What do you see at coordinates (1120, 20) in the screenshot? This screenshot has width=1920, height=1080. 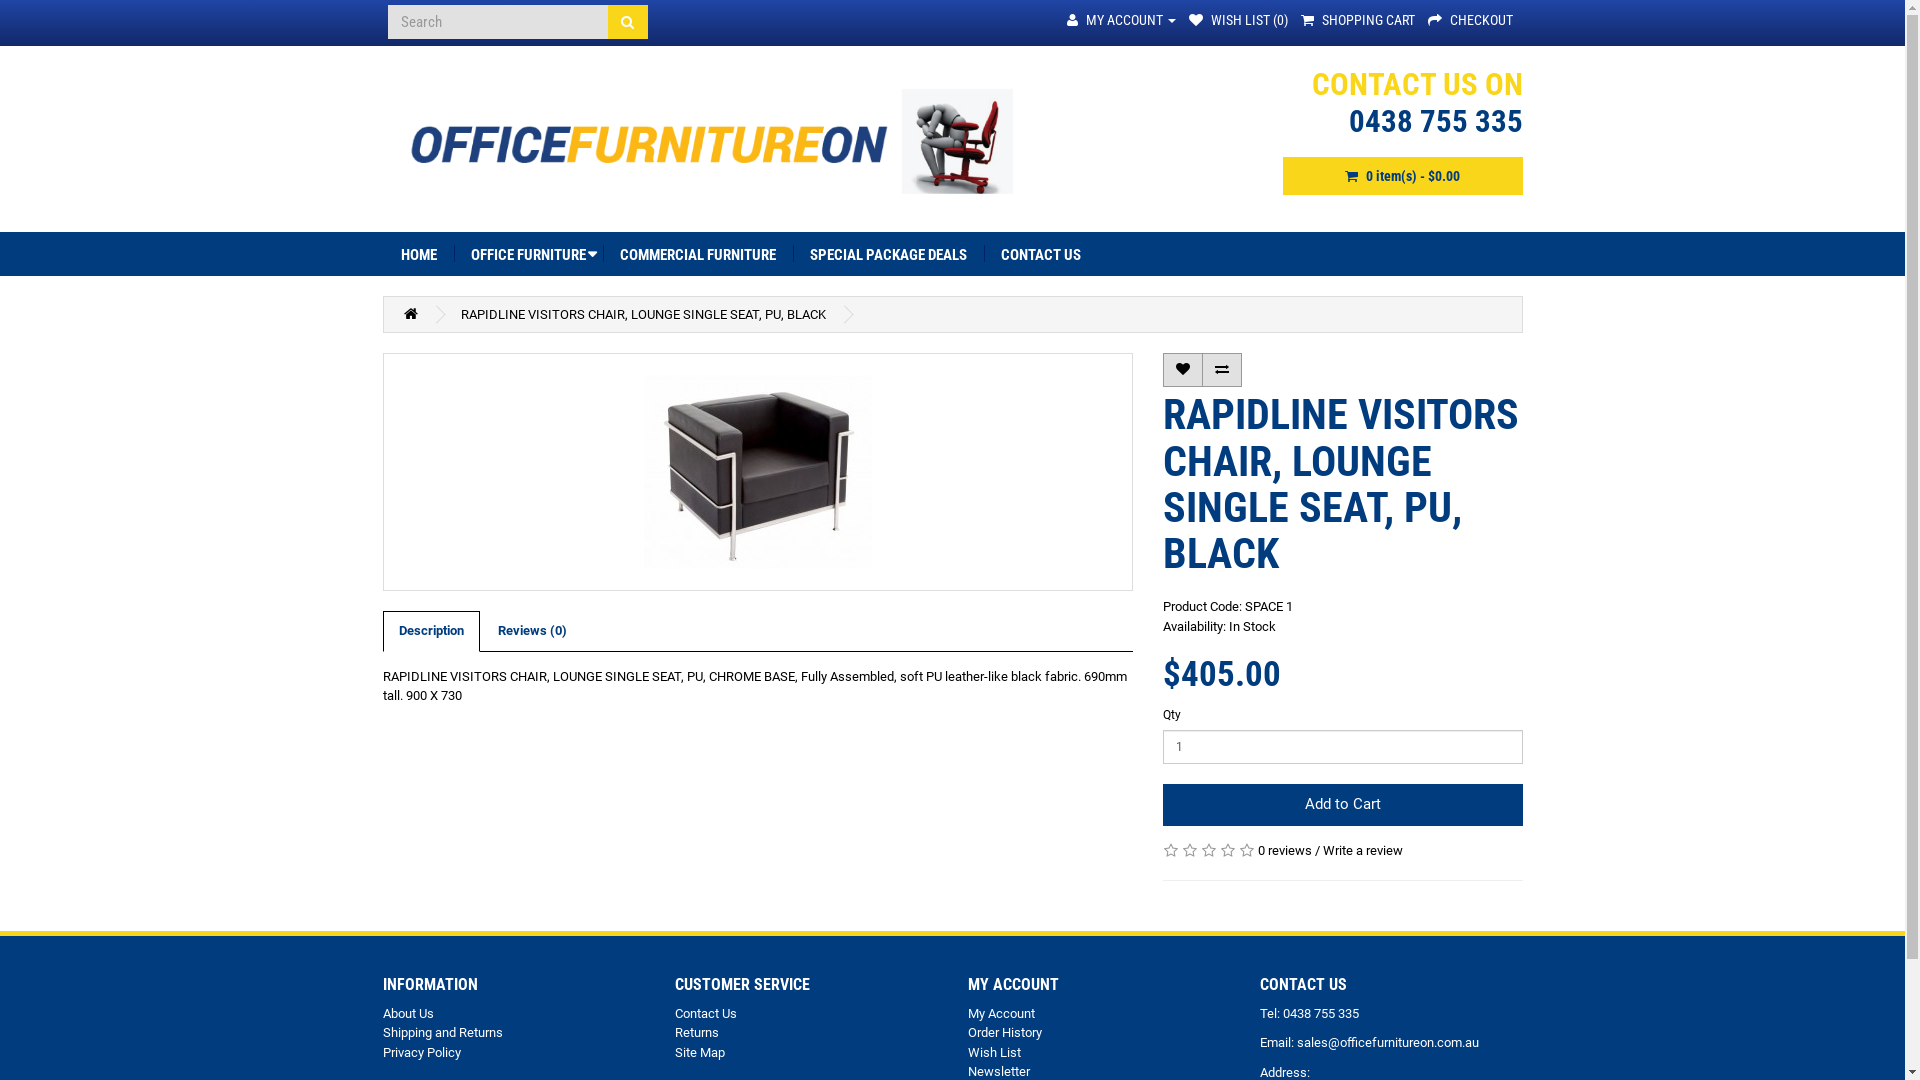 I see `MY ACCOUNT` at bounding box center [1120, 20].